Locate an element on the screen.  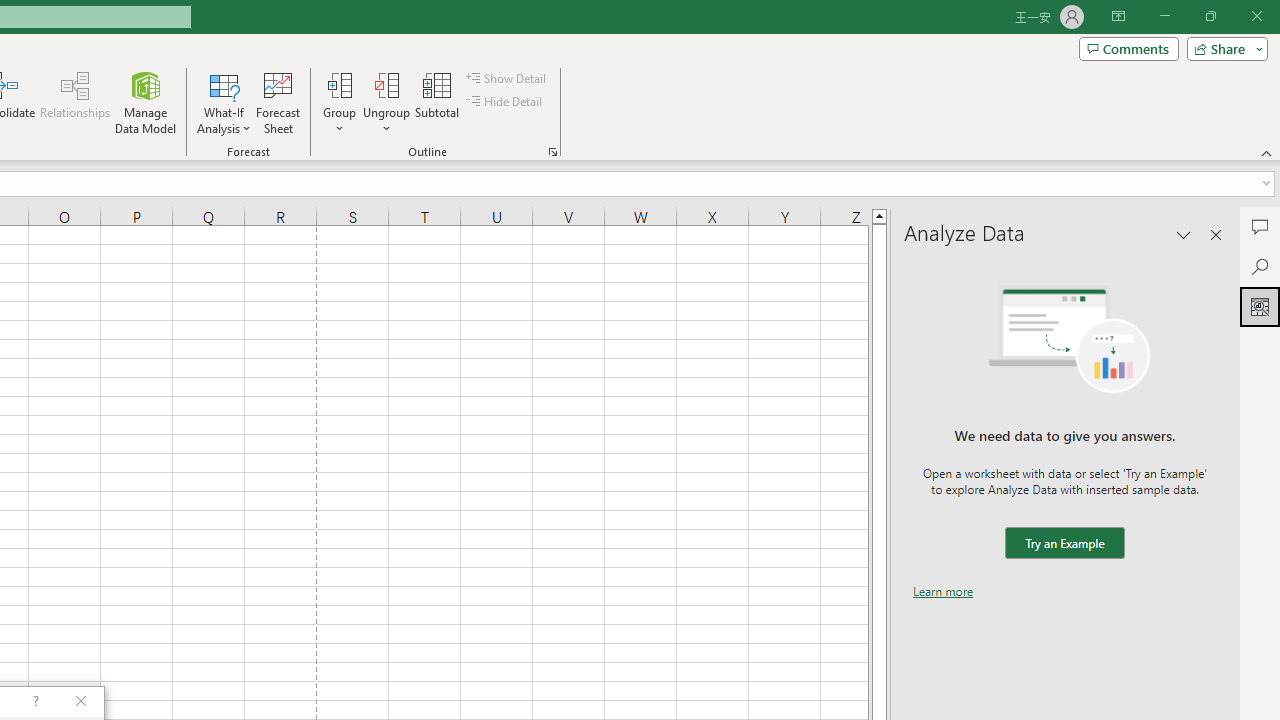
Manage Data Model is located at coordinates (146, 102).